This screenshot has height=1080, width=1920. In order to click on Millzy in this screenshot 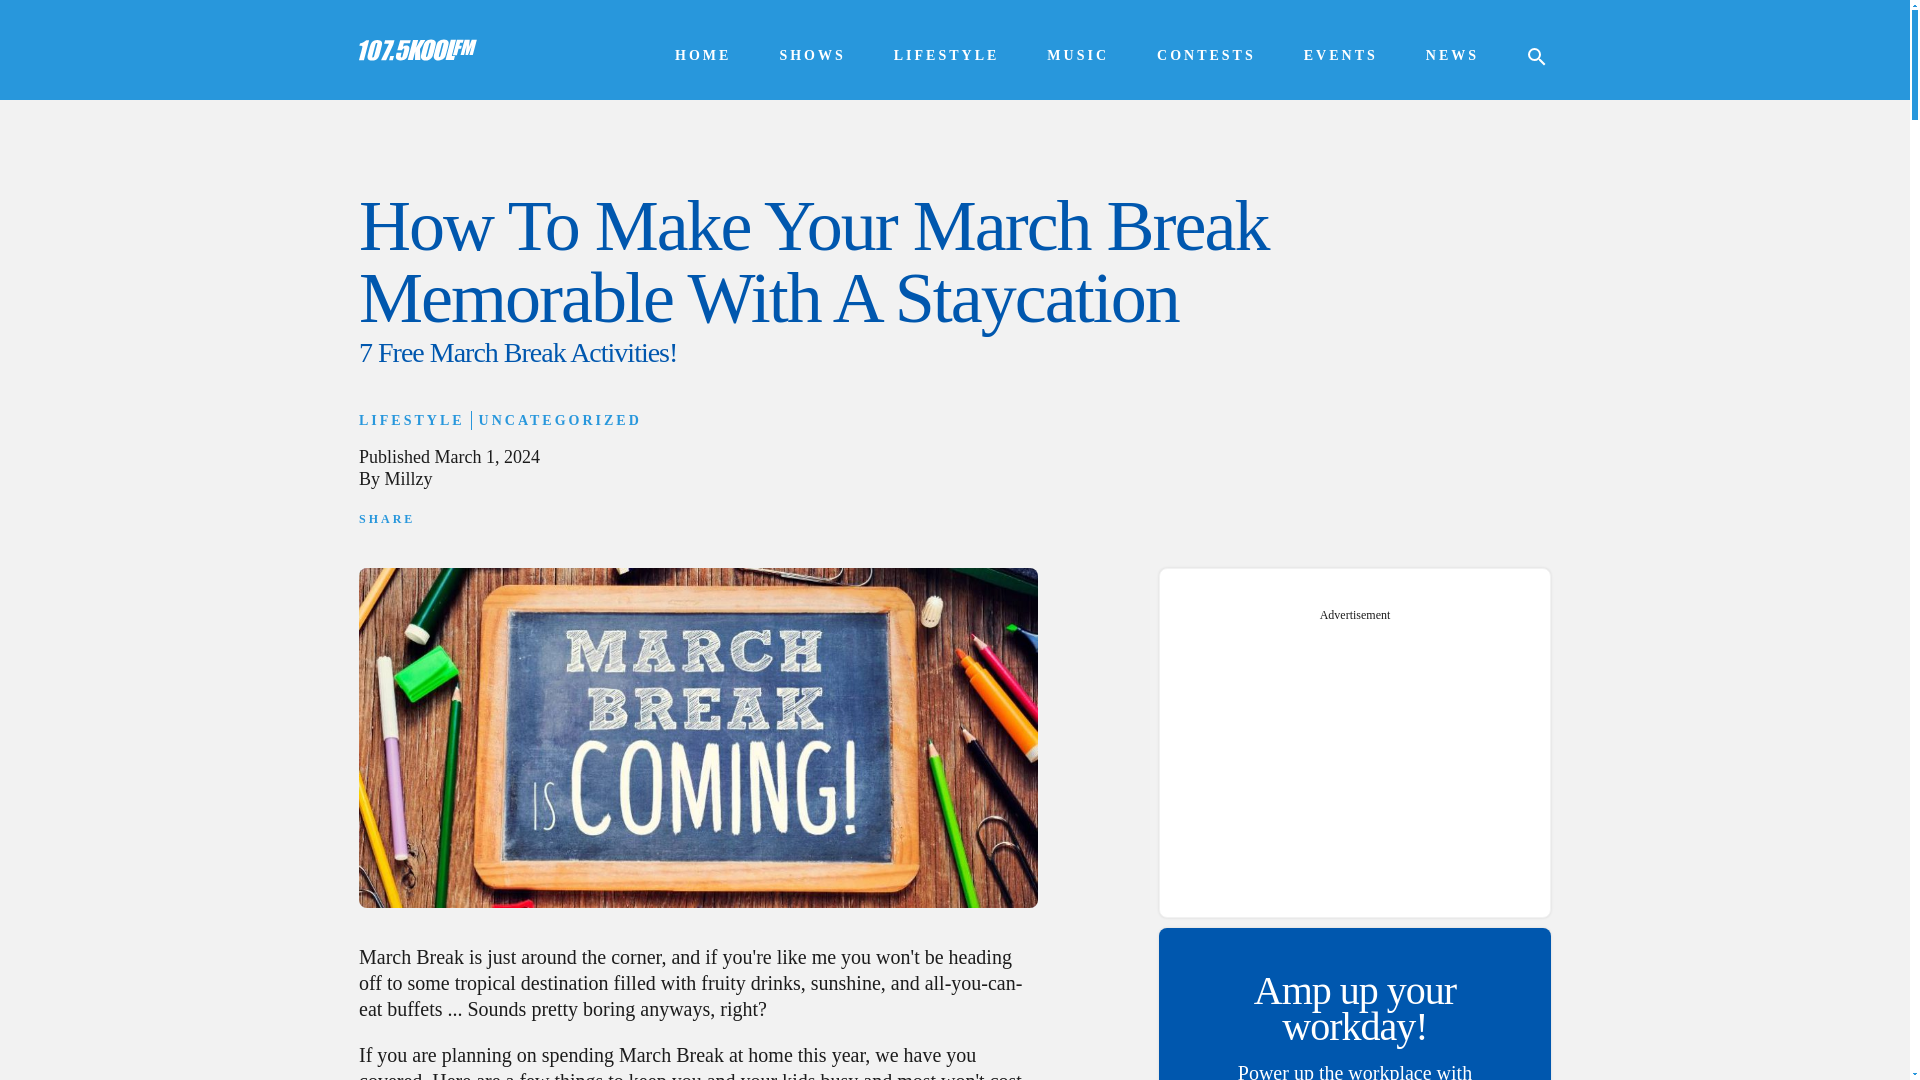, I will do `click(409, 478)`.